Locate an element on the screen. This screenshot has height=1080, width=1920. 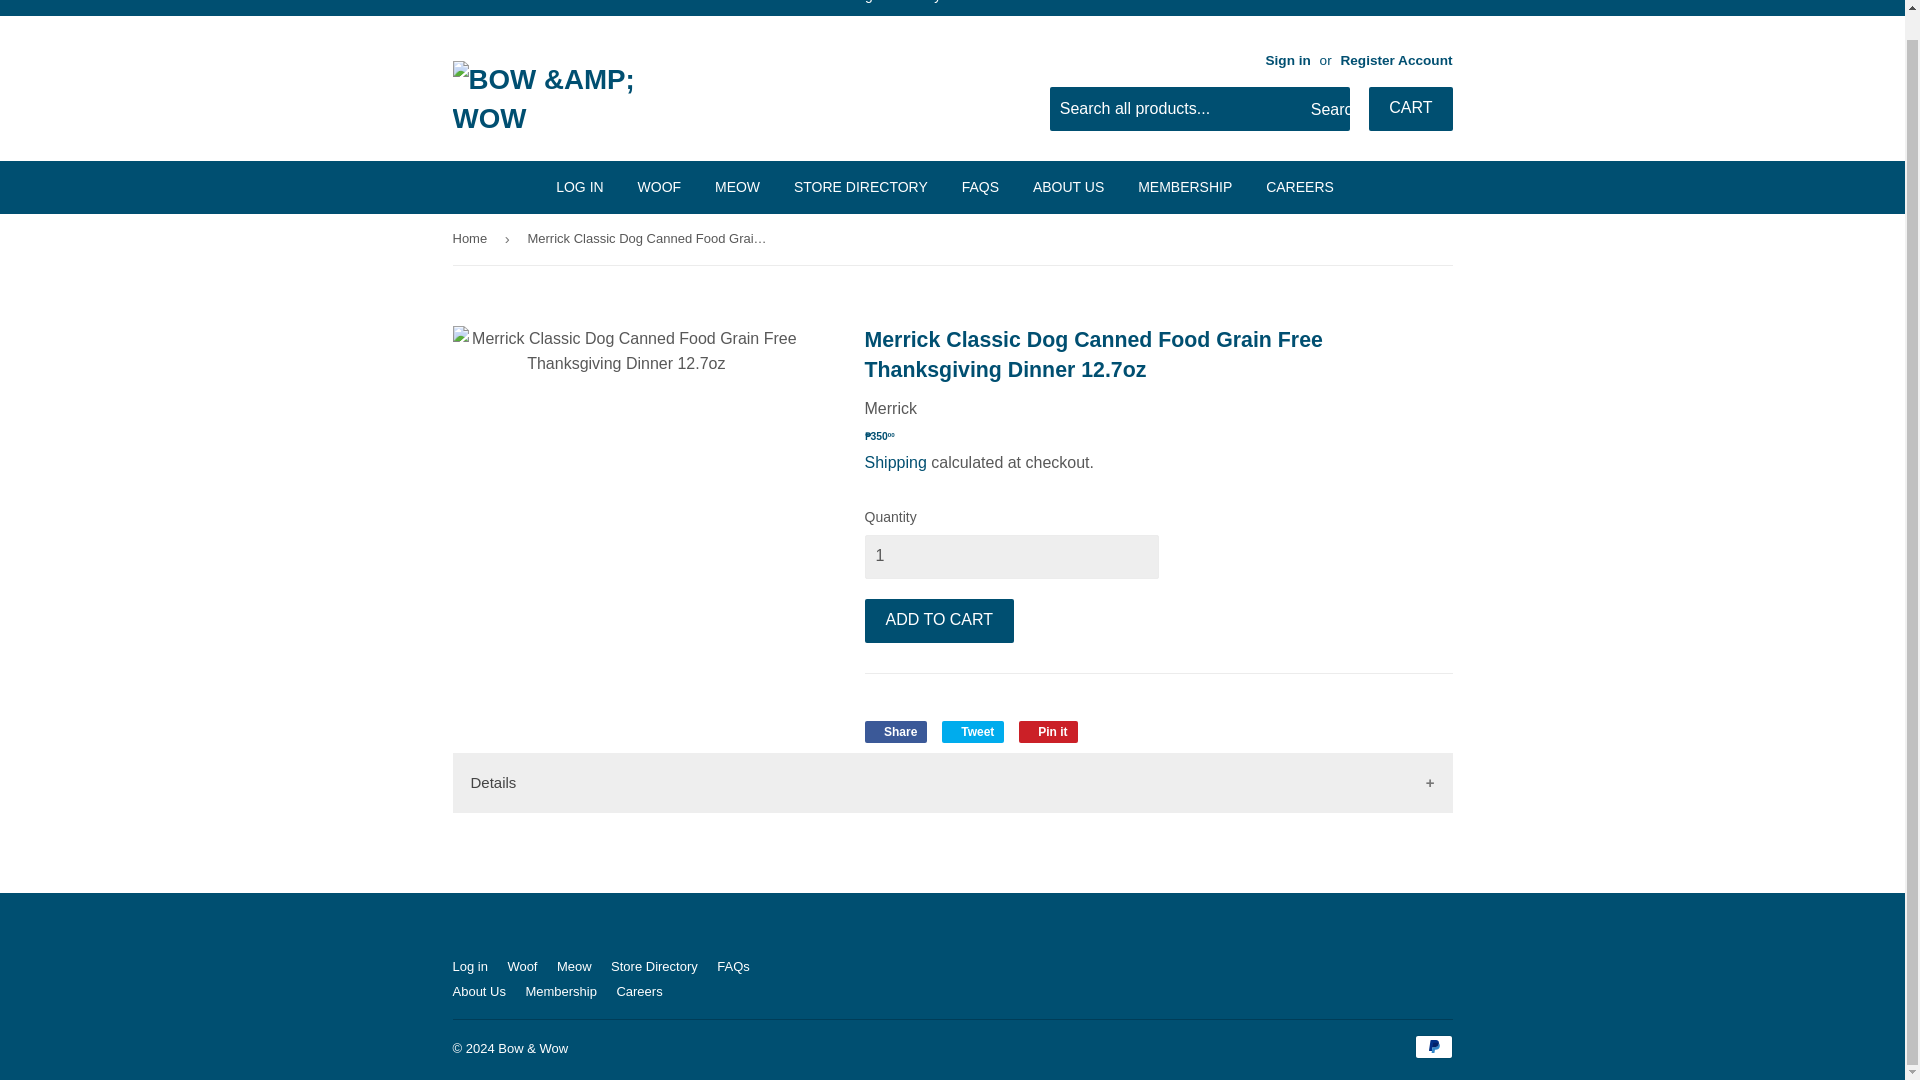
Tweet on Twitter is located at coordinates (973, 732).